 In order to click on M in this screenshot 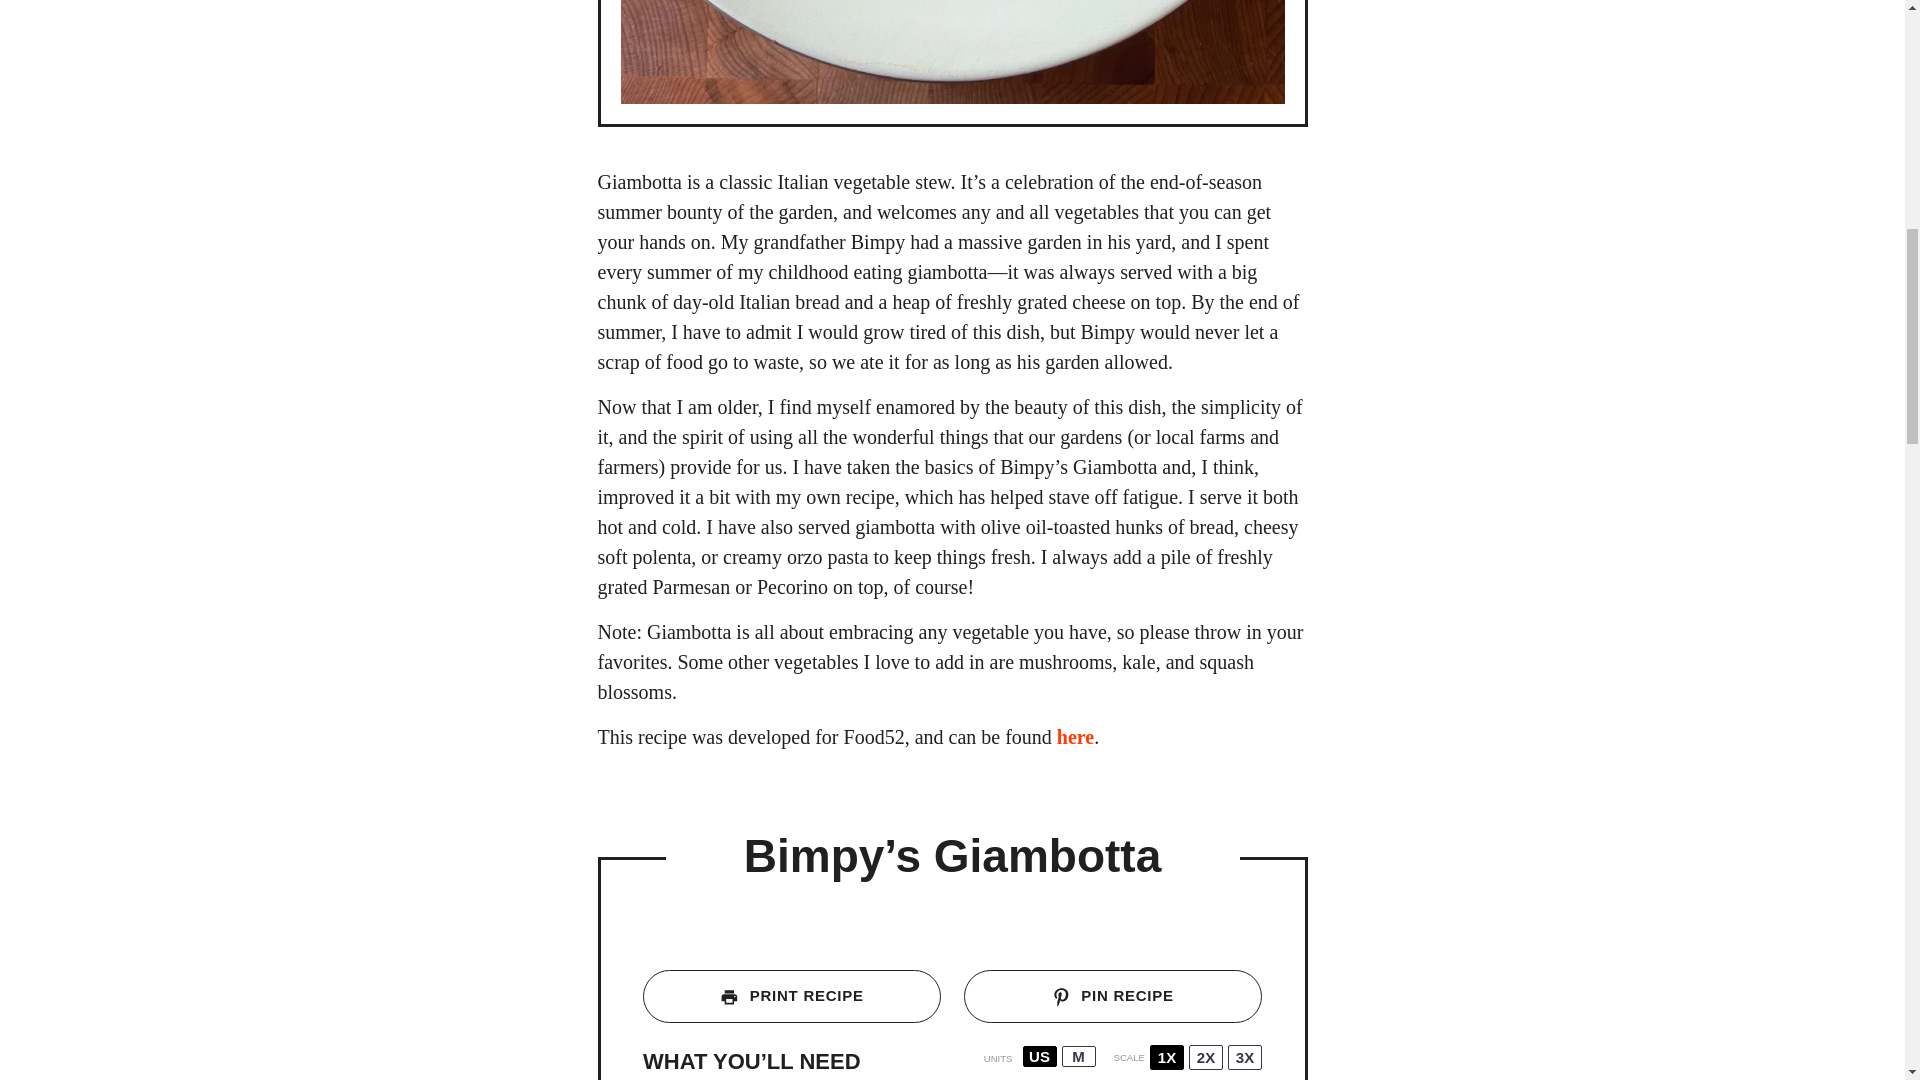, I will do `click(1078, 1056)`.